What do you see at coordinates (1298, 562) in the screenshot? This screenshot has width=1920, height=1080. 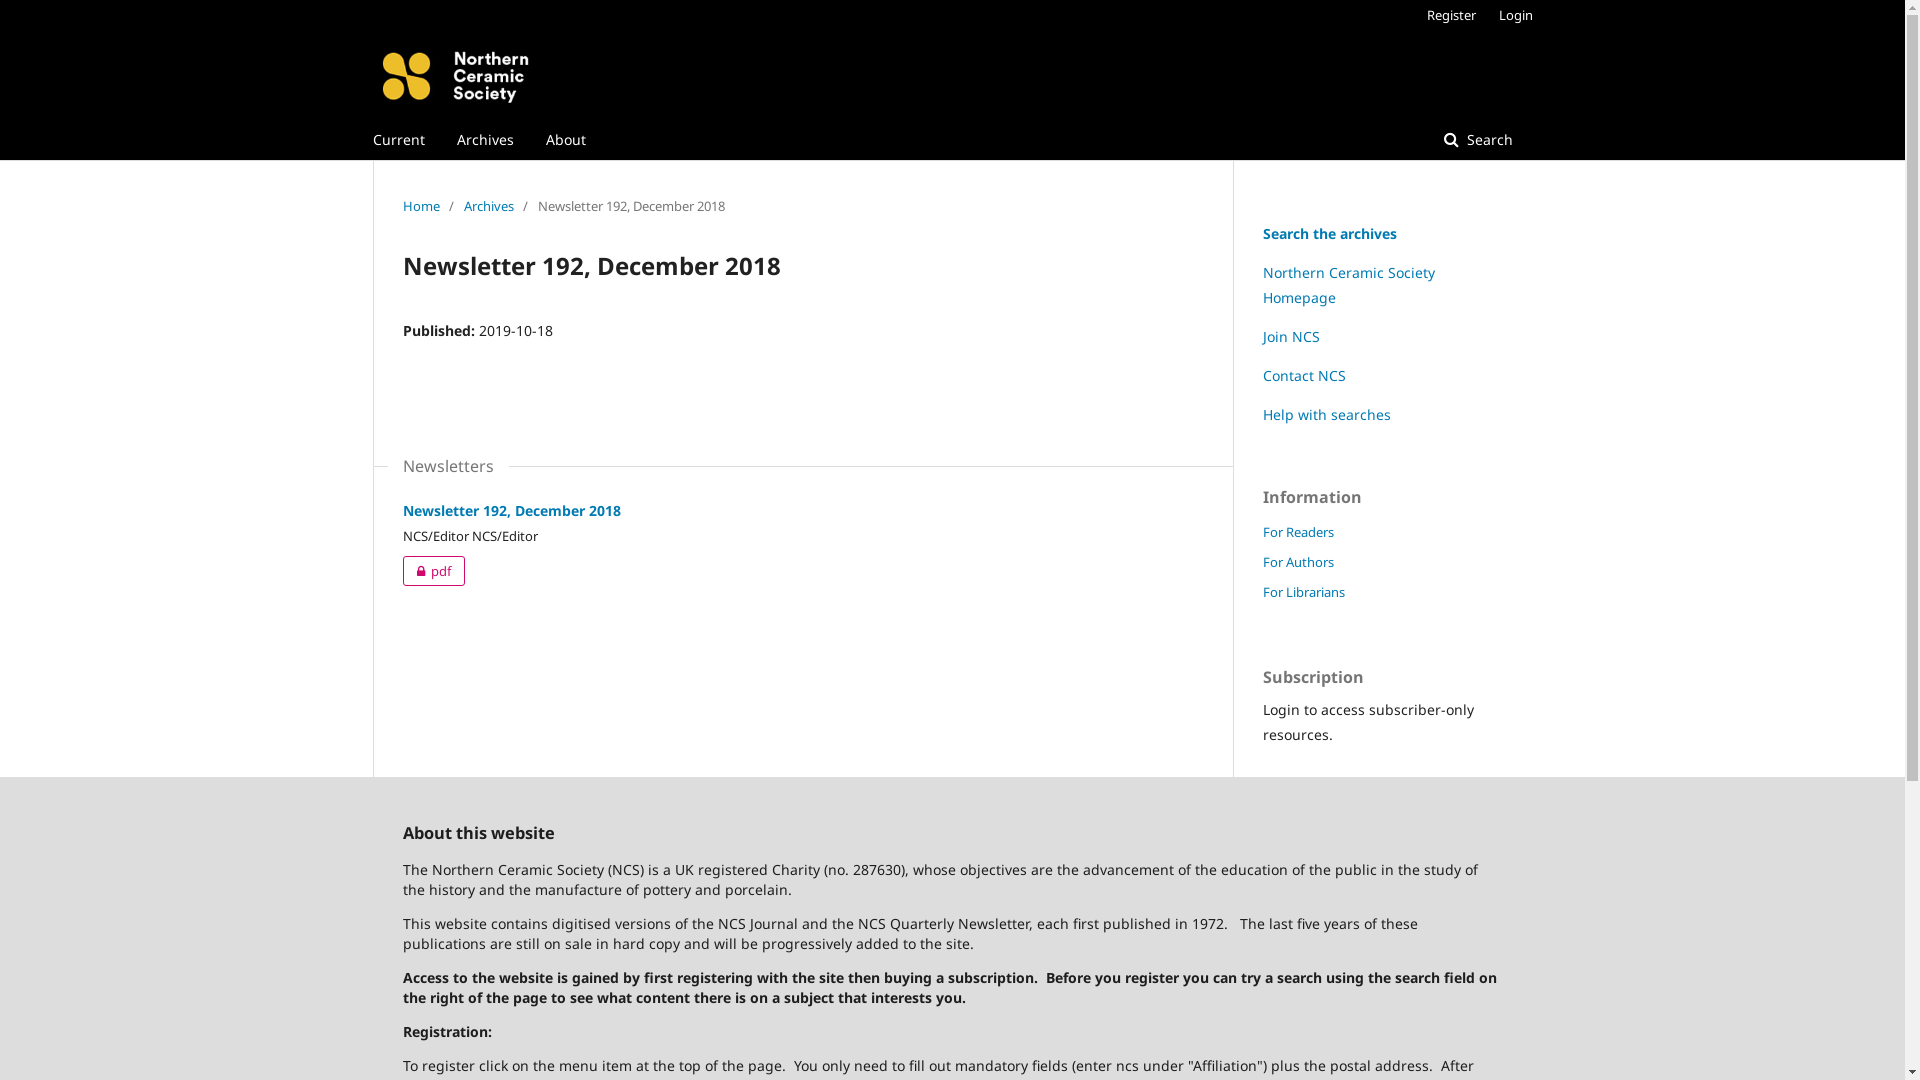 I see `For Authors` at bounding box center [1298, 562].